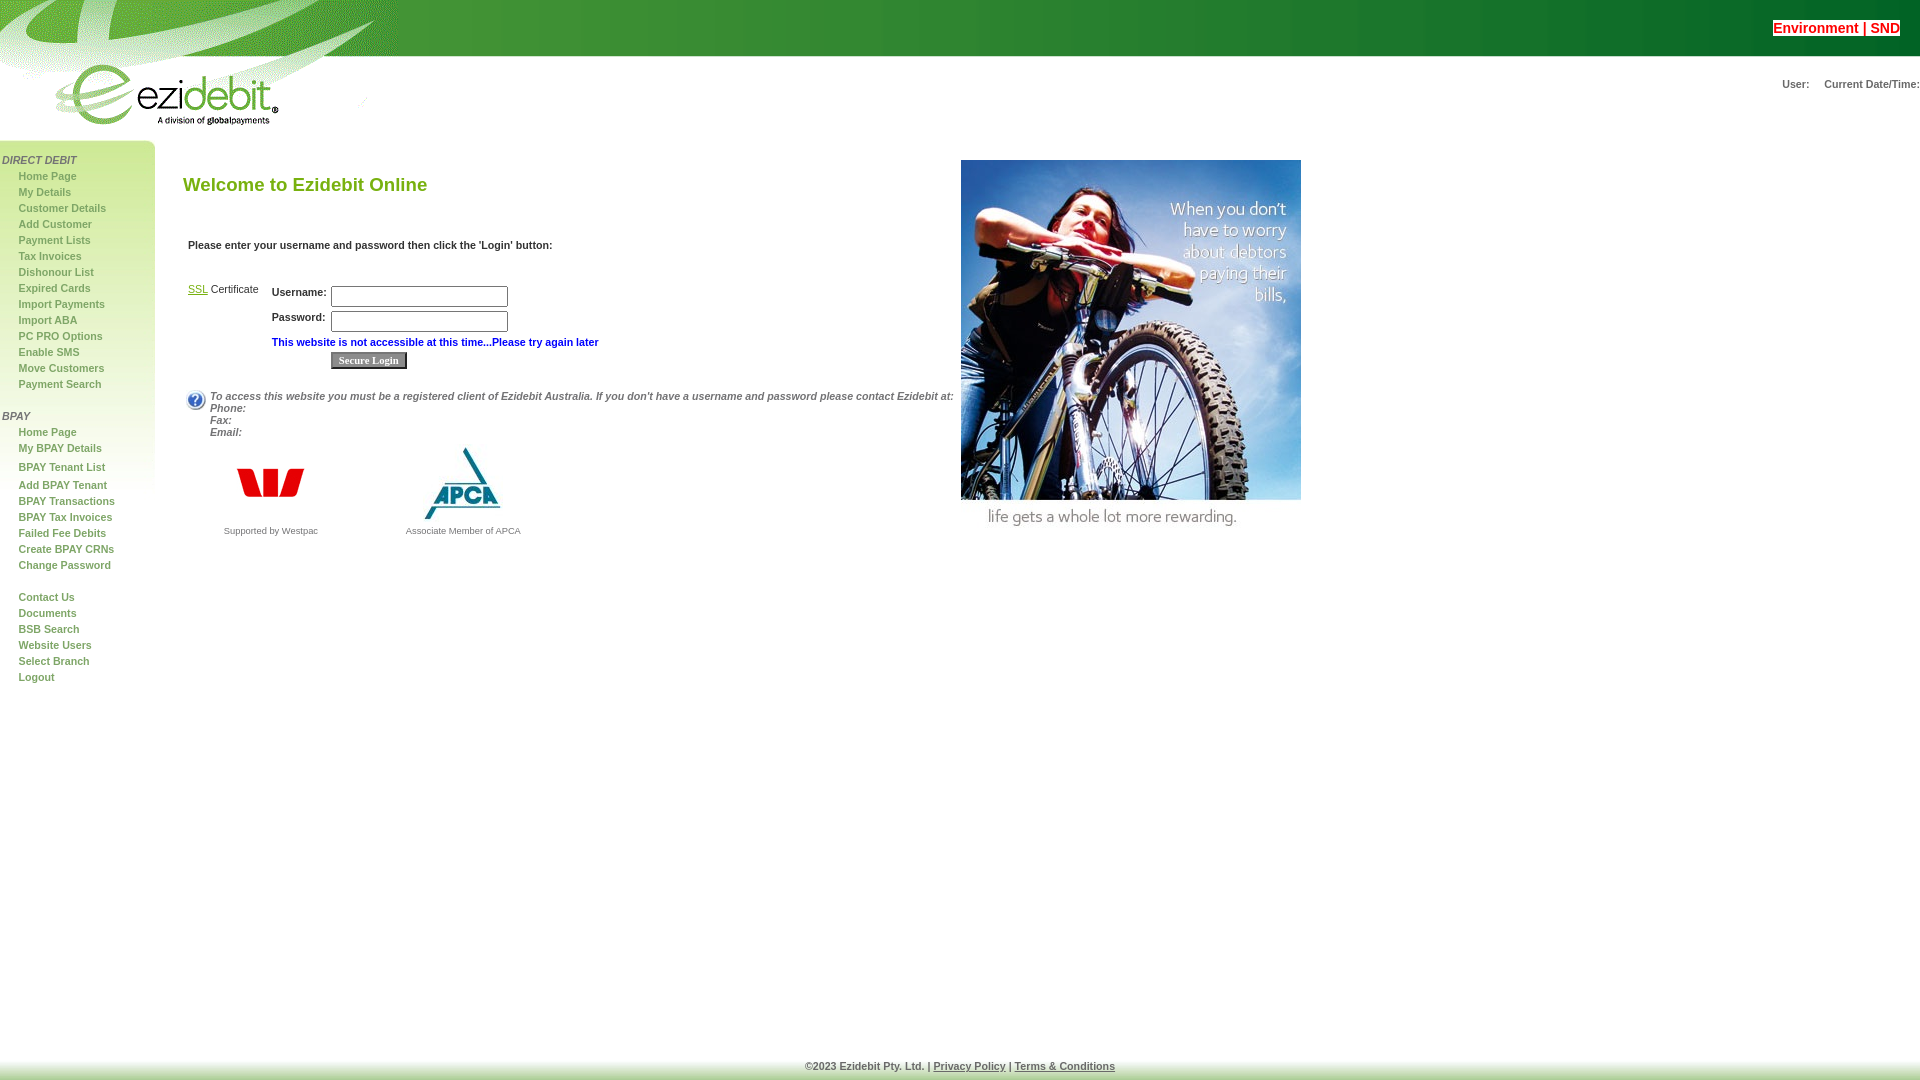 The width and height of the screenshot is (1920, 1080). I want to click on Failed Fee Debits, so click(63, 533).